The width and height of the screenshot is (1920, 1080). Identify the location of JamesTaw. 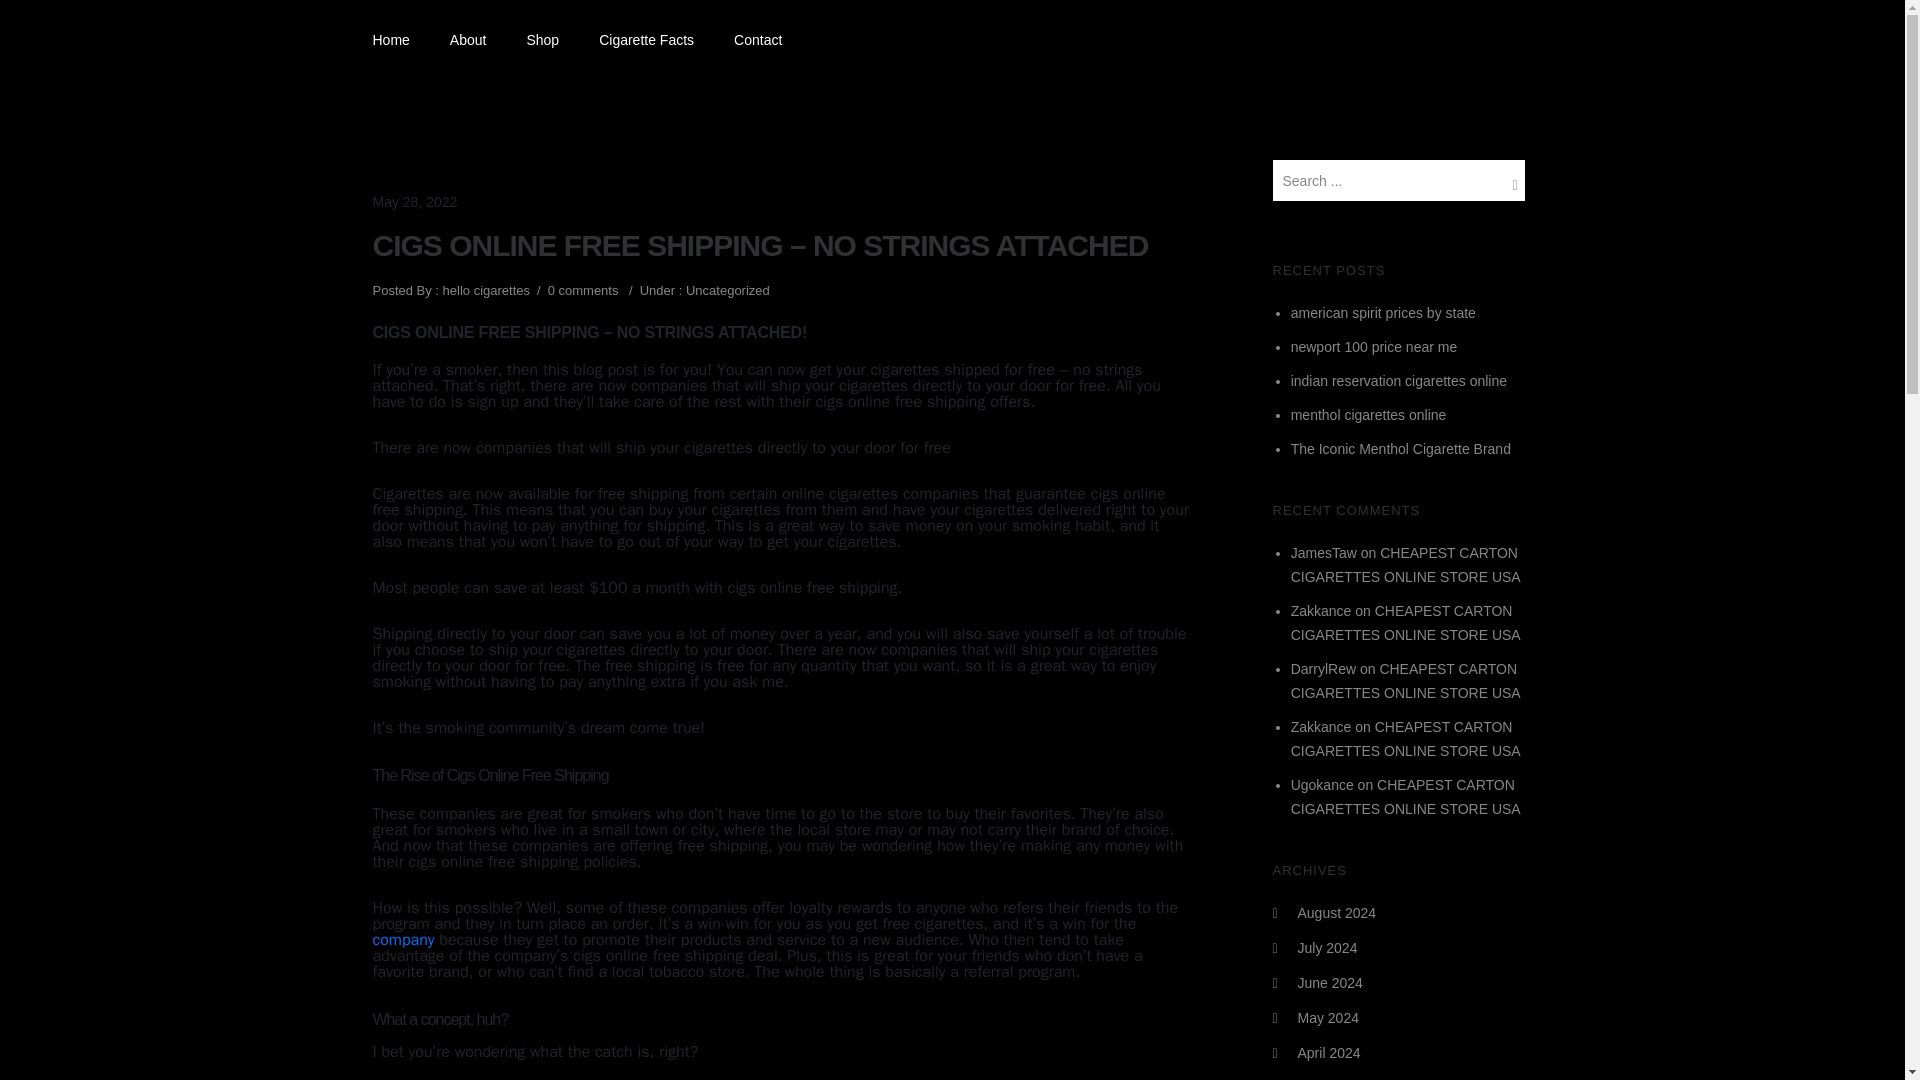
(1324, 552).